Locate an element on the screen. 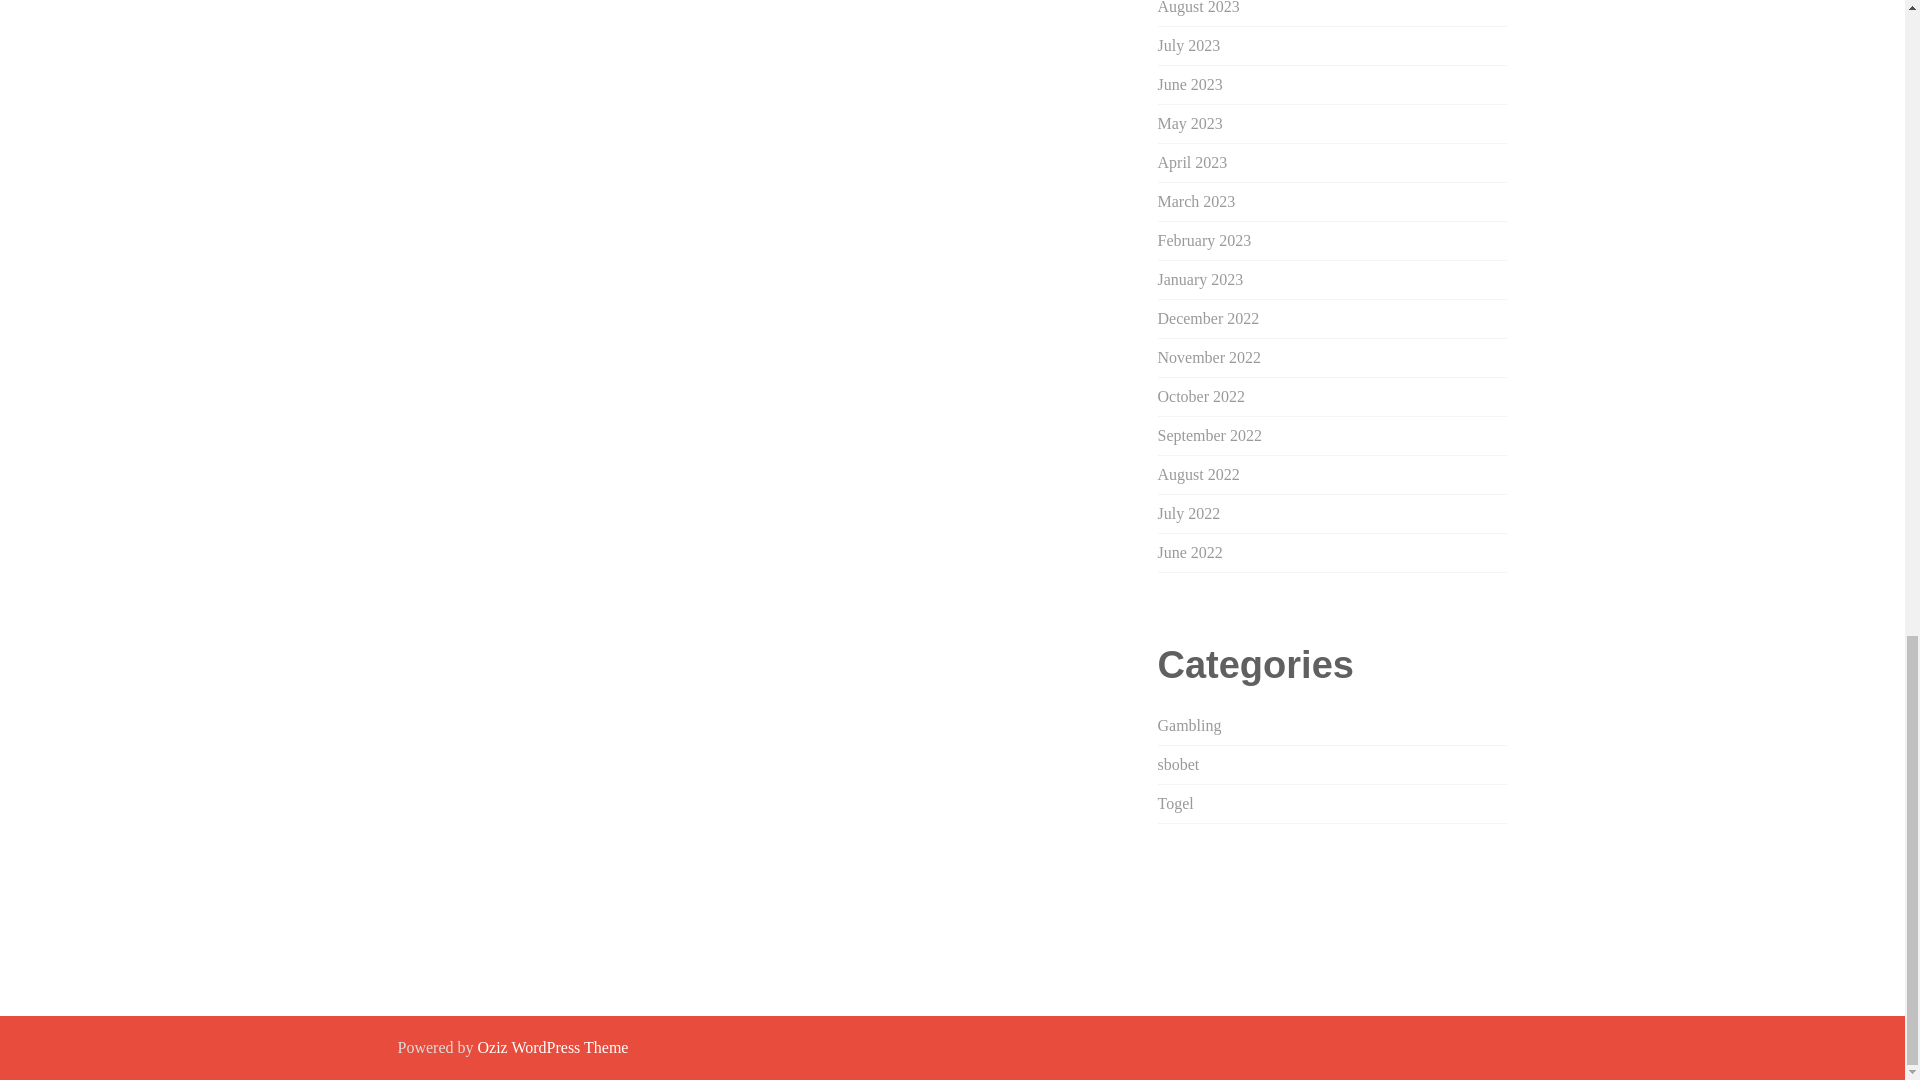  June 2023 is located at coordinates (1190, 84).